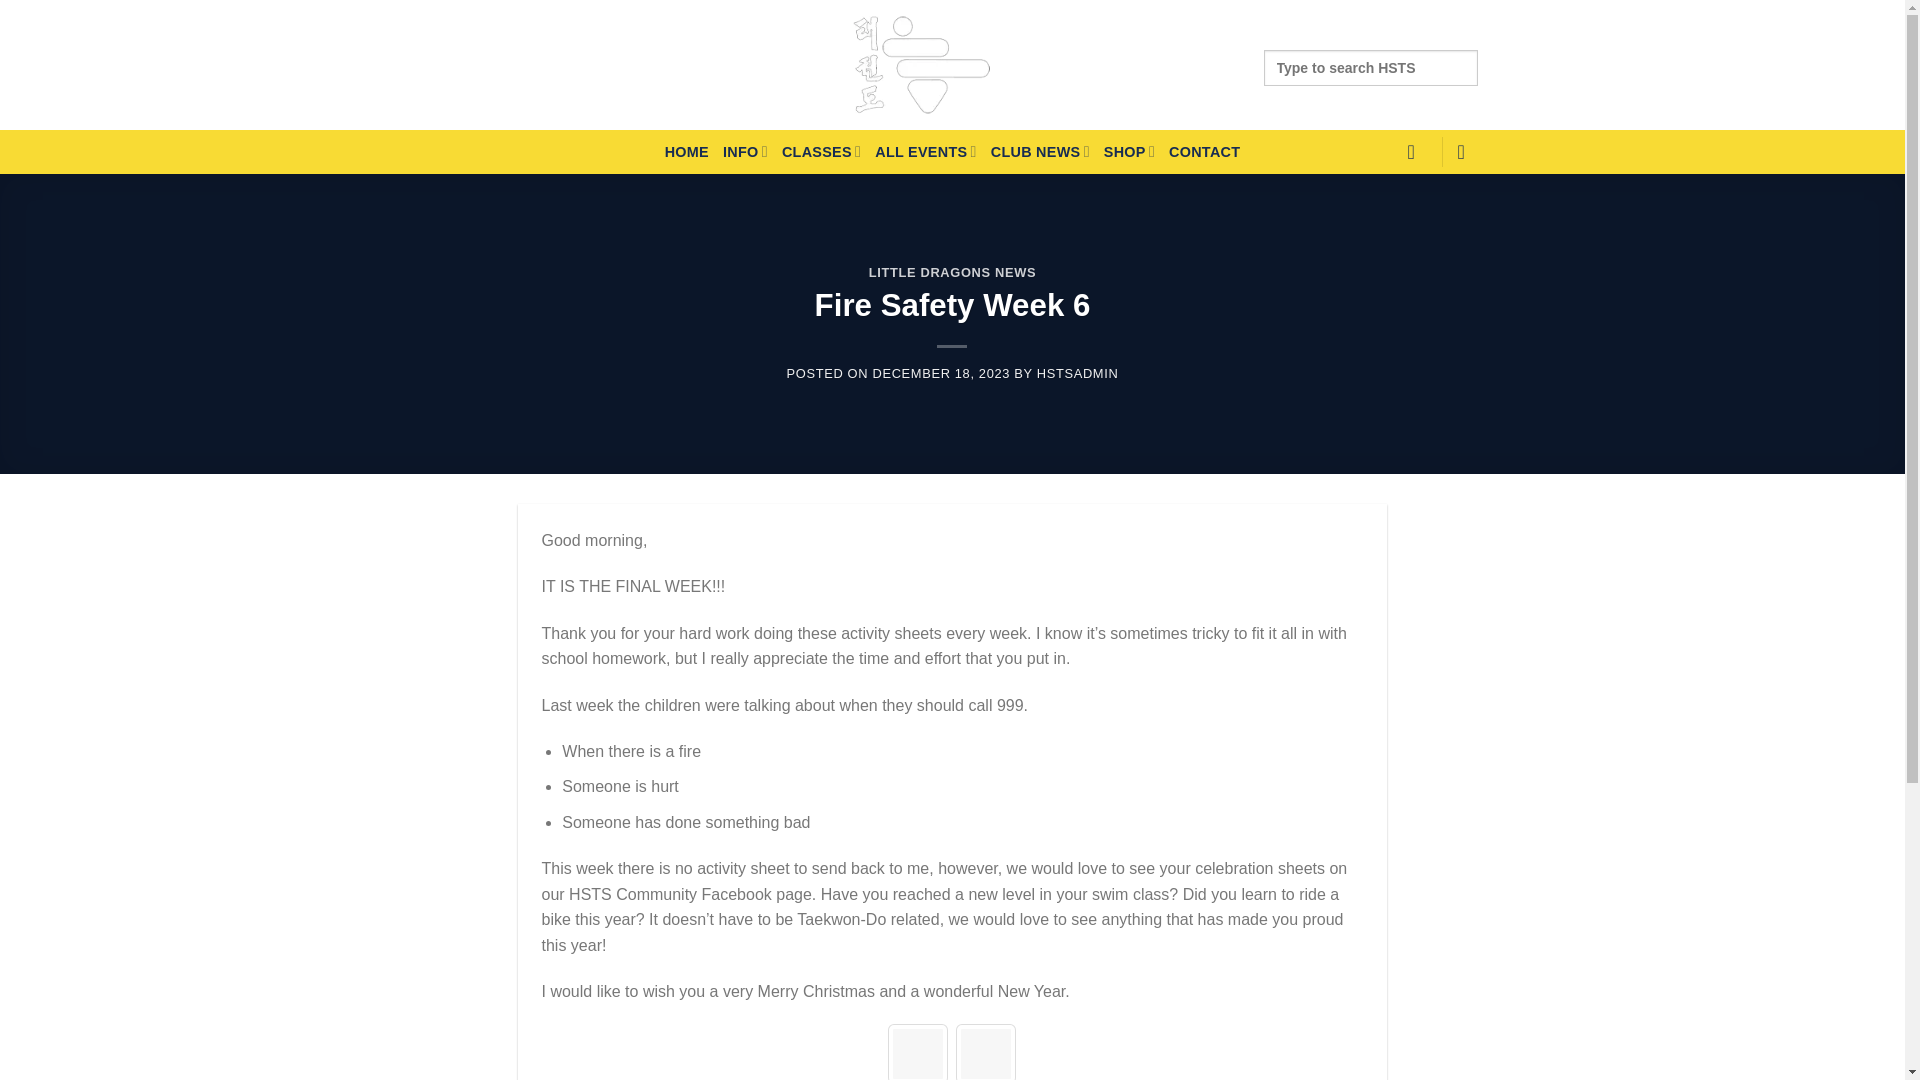 The image size is (1920, 1080). What do you see at coordinates (820, 151) in the screenshot?
I see `CLASSES` at bounding box center [820, 151].